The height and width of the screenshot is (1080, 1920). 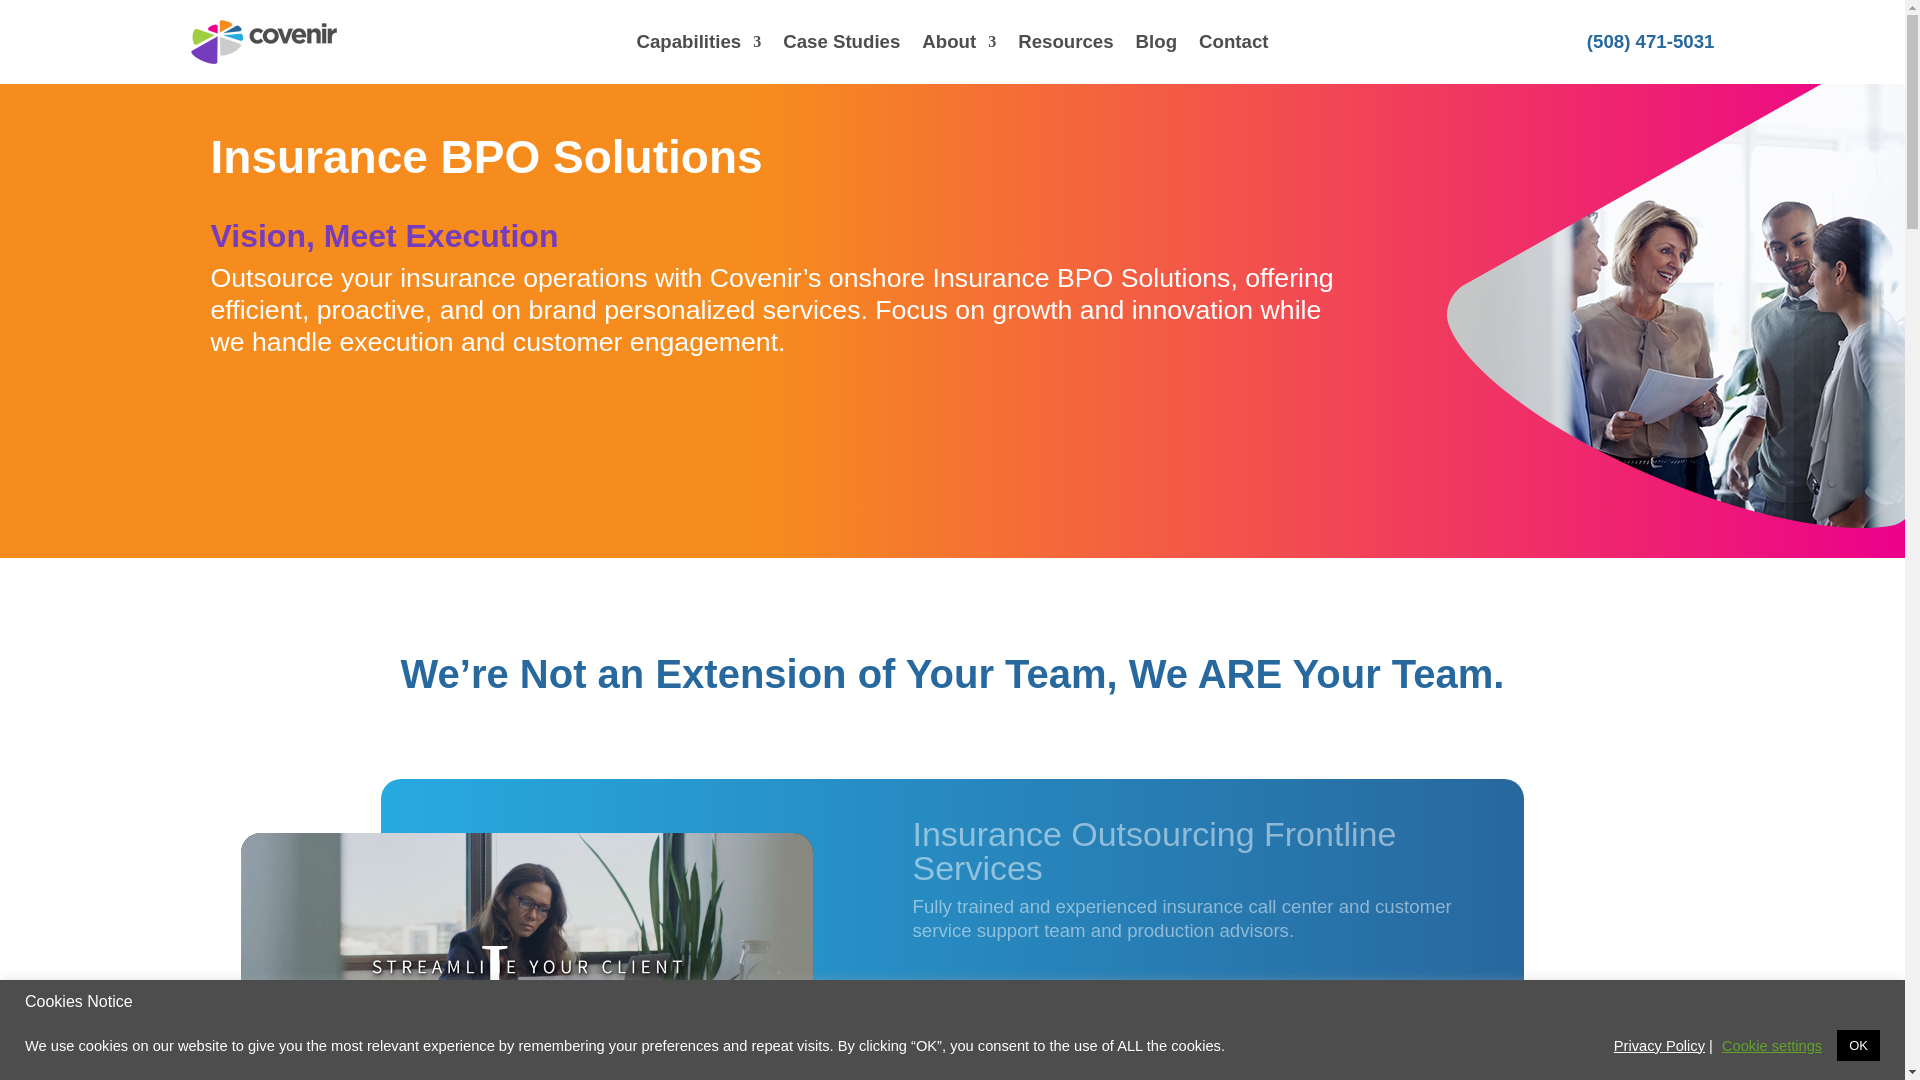 What do you see at coordinates (1065, 46) in the screenshot?
I see `Resources` at bounding box center [1065, 46].